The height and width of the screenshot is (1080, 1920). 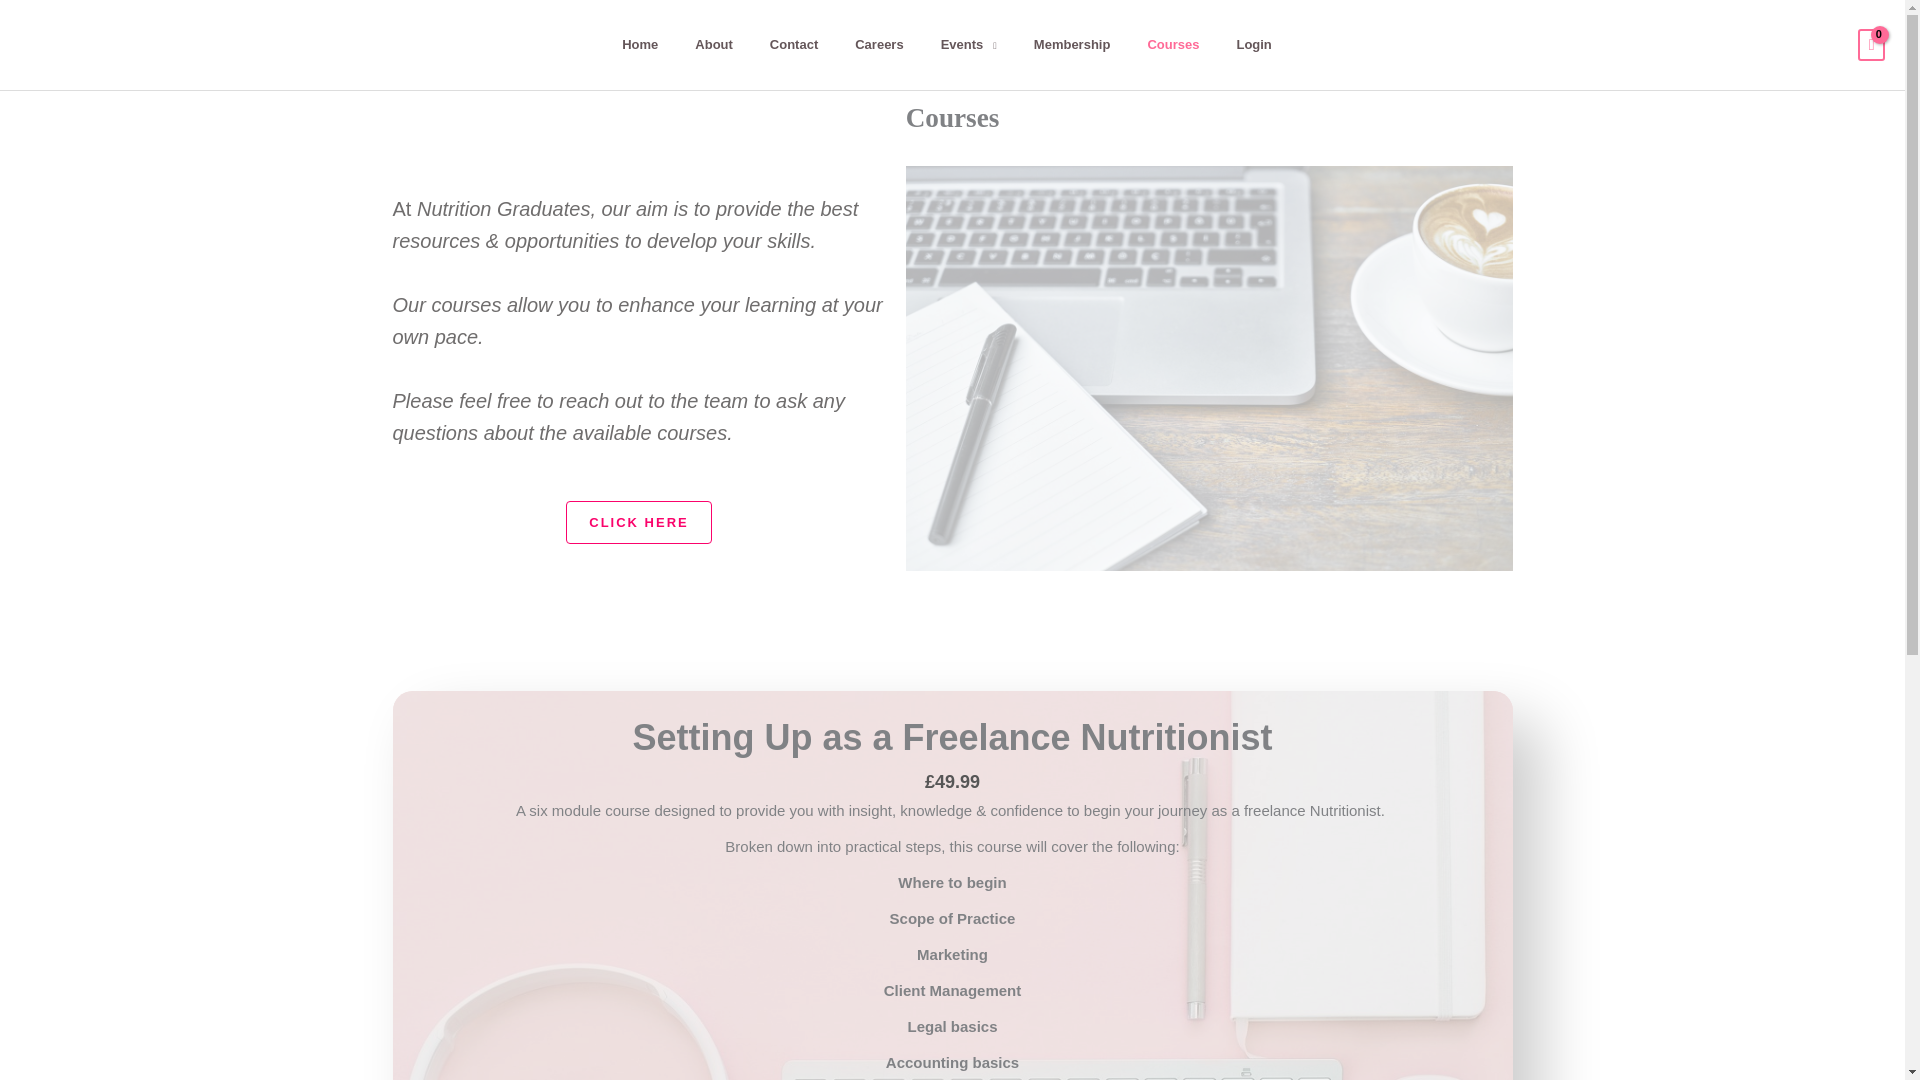 I want to click on About, so click(x=718, y=44).